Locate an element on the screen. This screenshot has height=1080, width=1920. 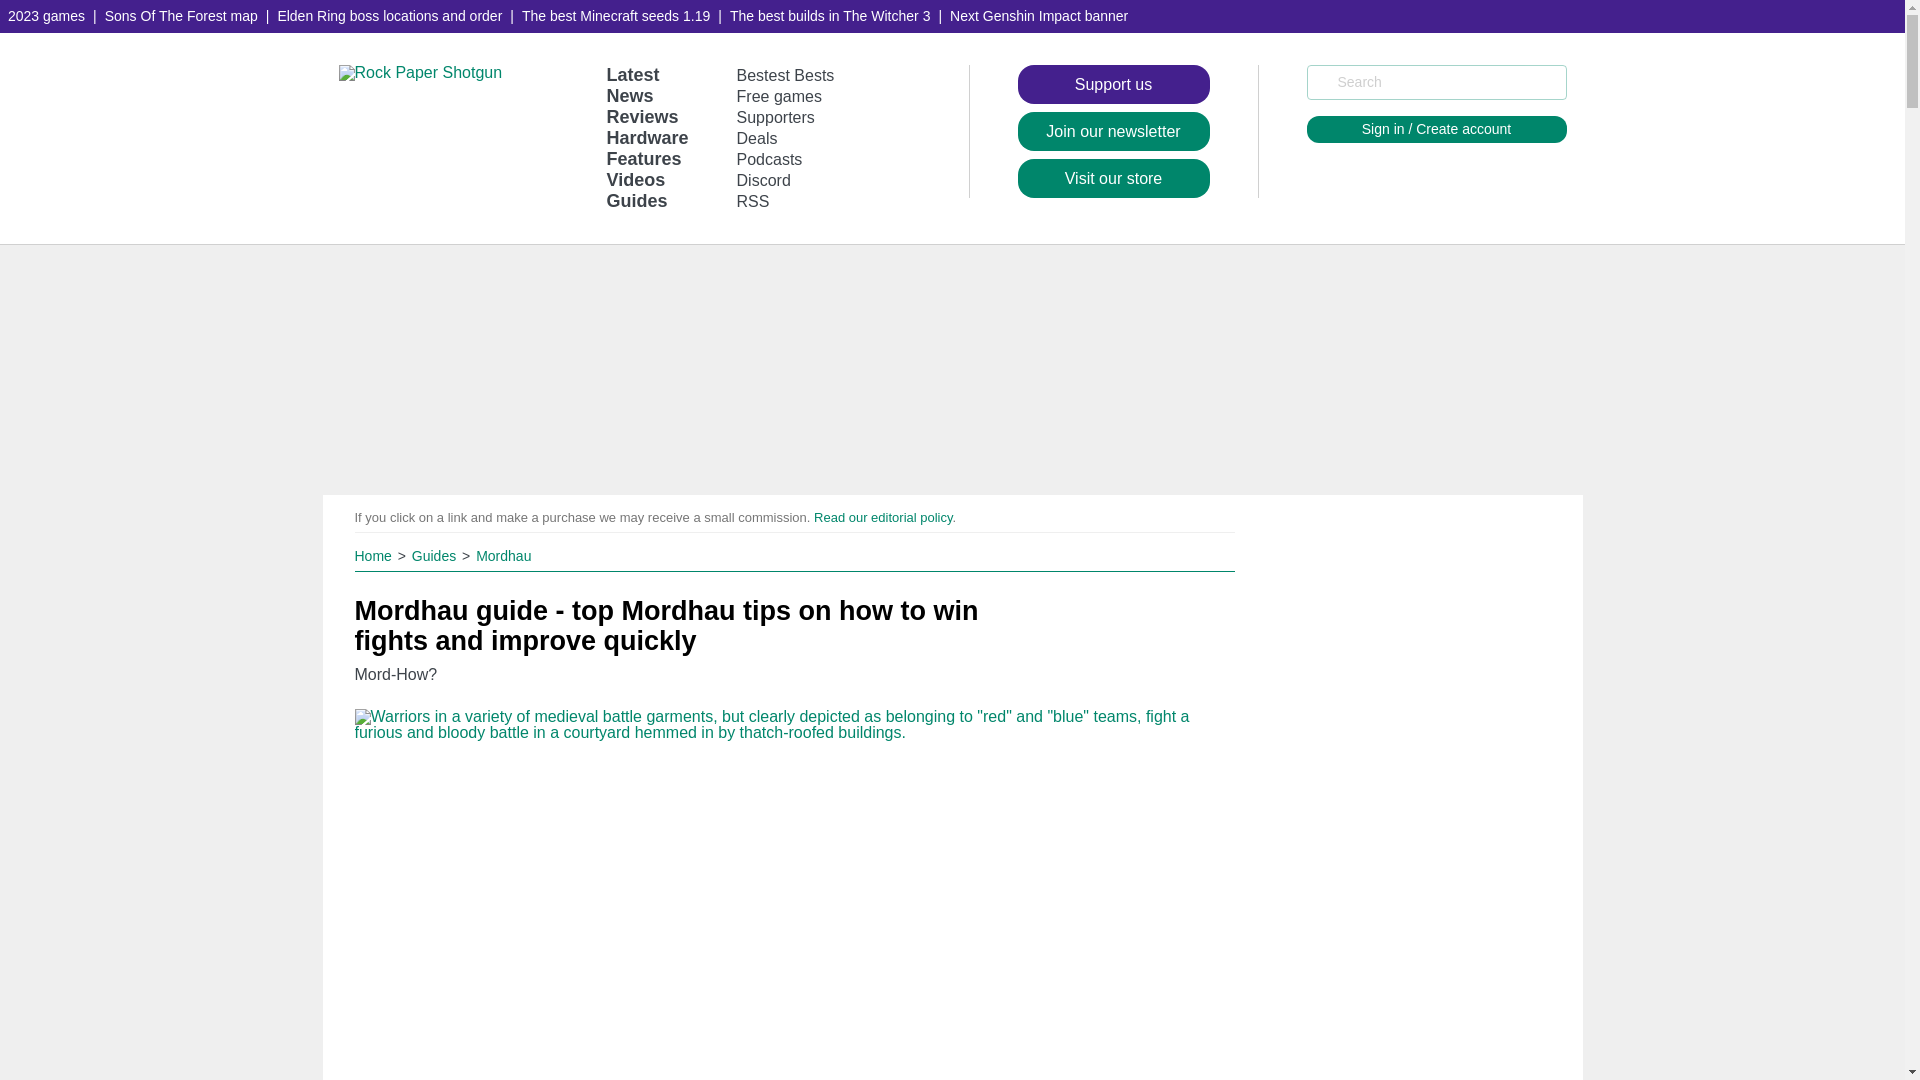
2023 games is located at coordinates (46, 16).